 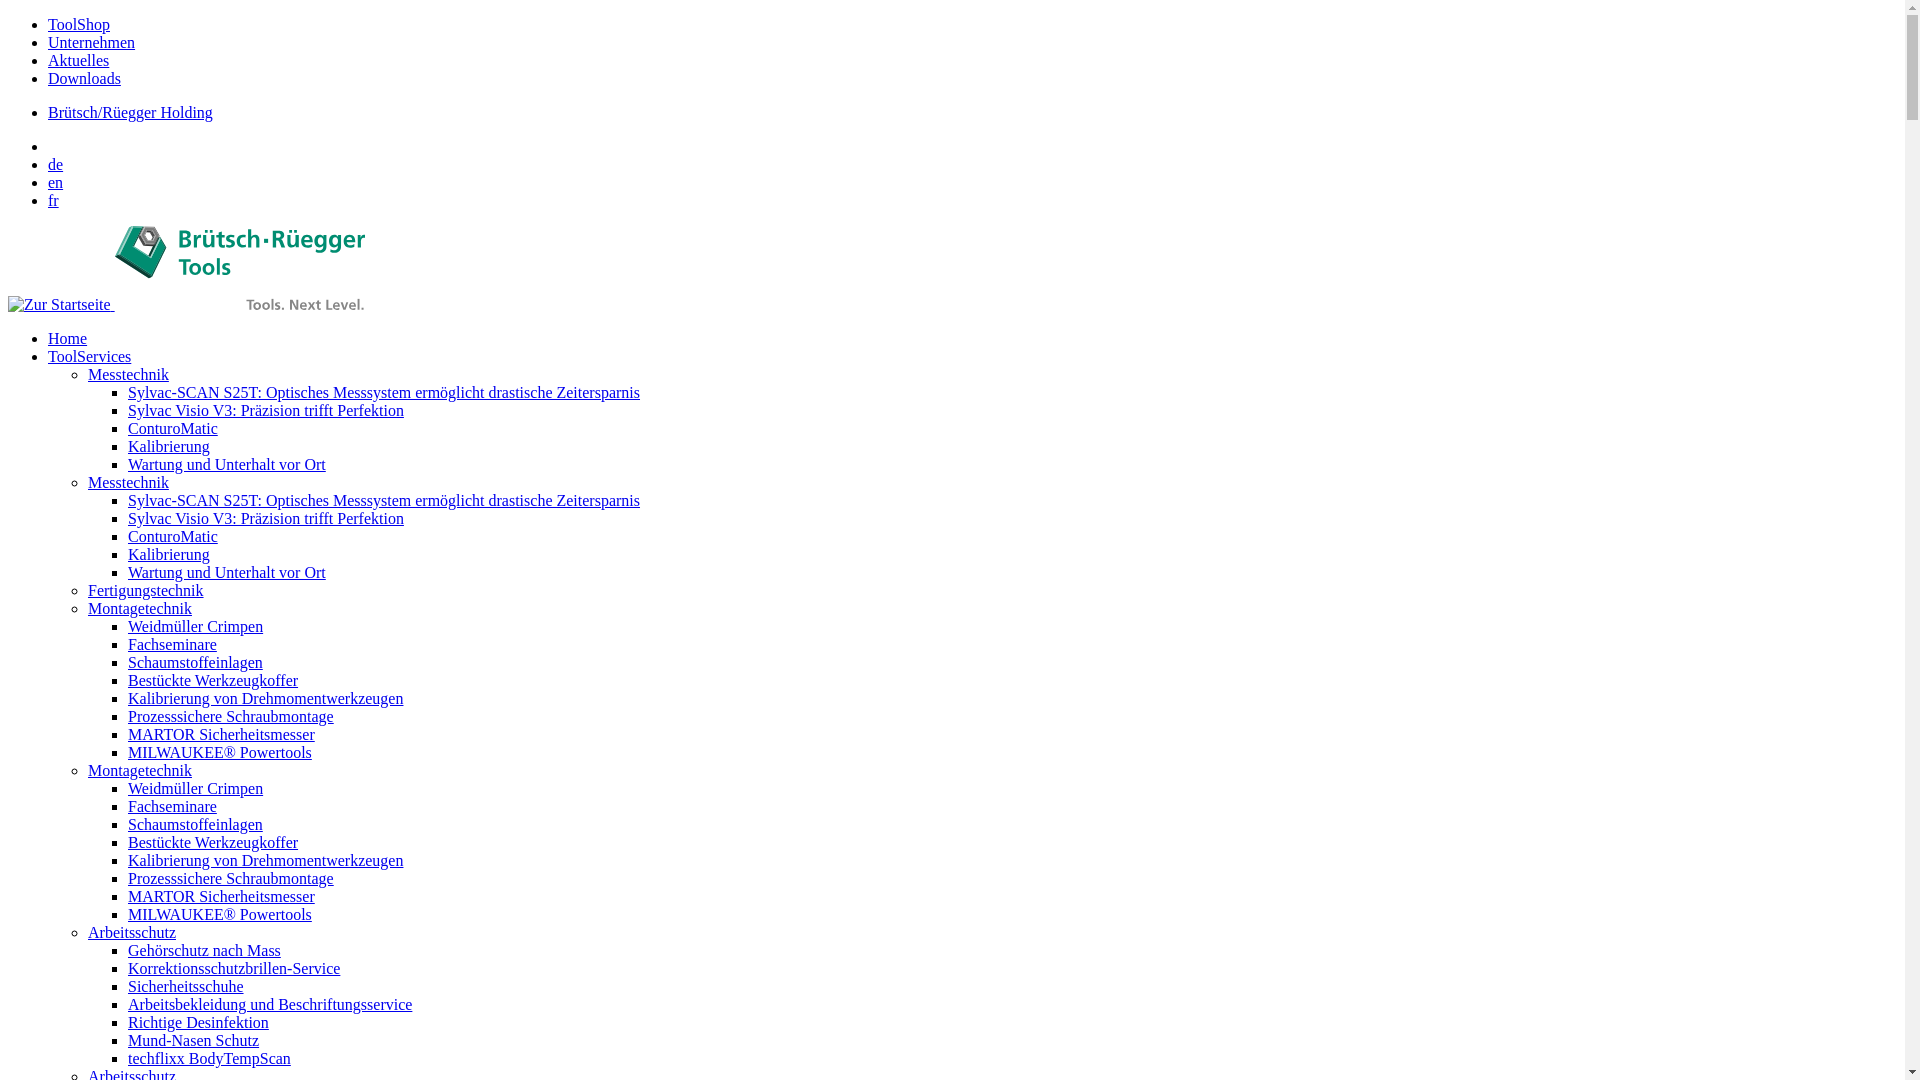 I want to click on Arbeitsschutz, so click(x=132, y=932).